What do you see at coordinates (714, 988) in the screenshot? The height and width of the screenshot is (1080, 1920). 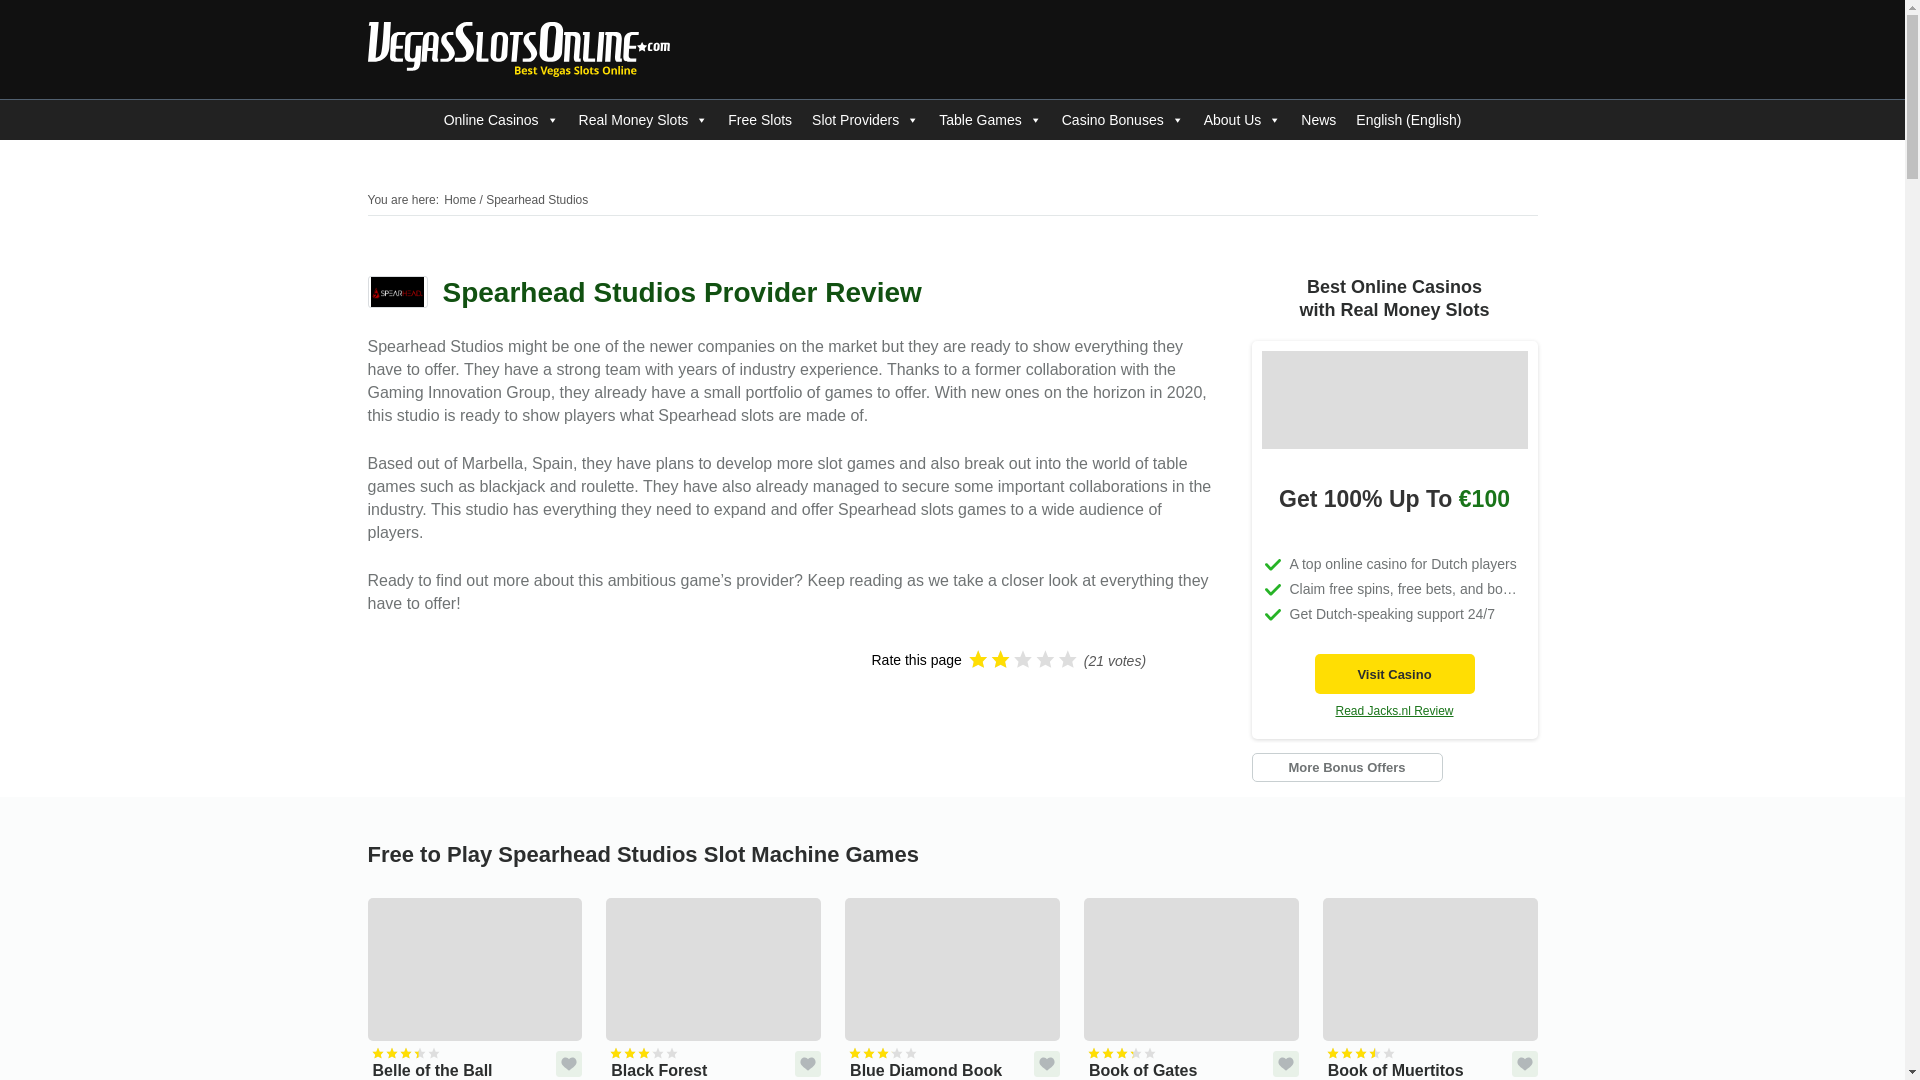 I see `Black Forest` at bounding box center [714, 988].